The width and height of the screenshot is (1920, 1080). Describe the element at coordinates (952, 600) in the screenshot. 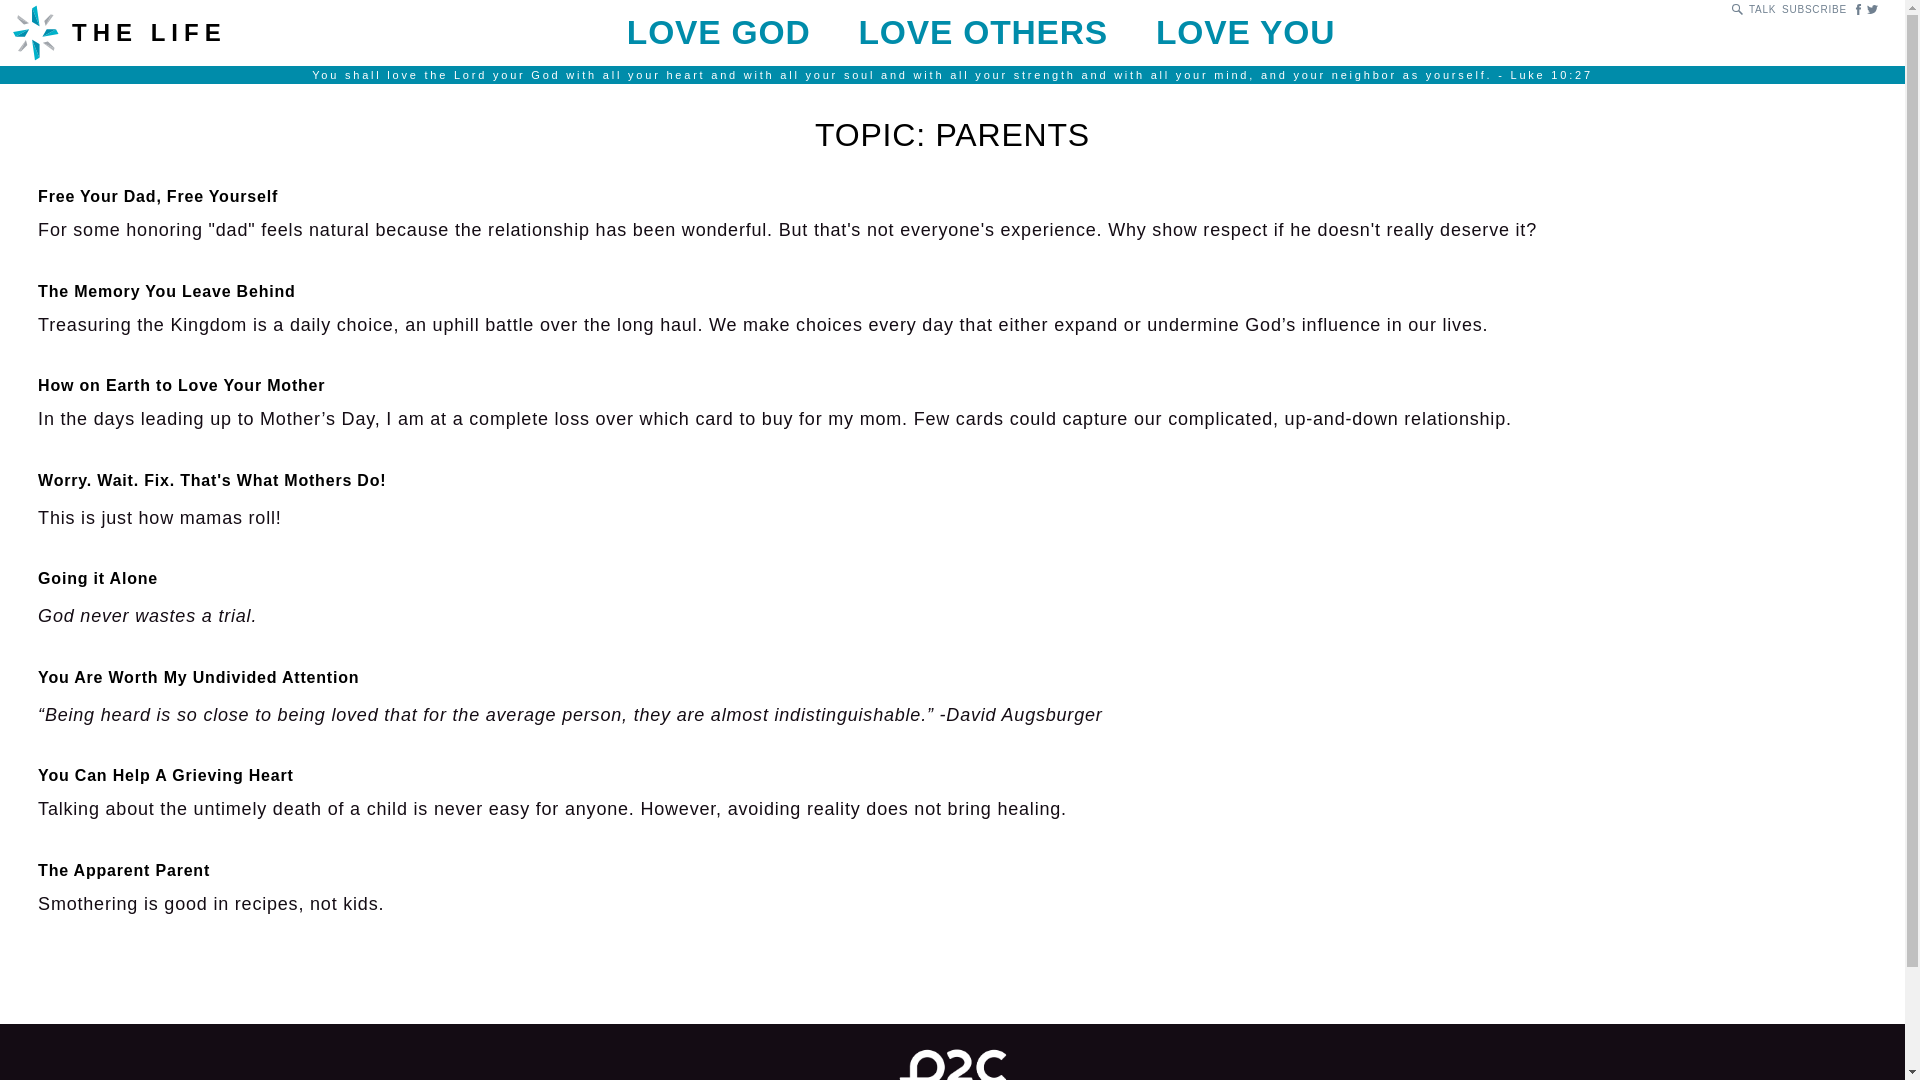

I see `LOVE OTHERS` at that location.